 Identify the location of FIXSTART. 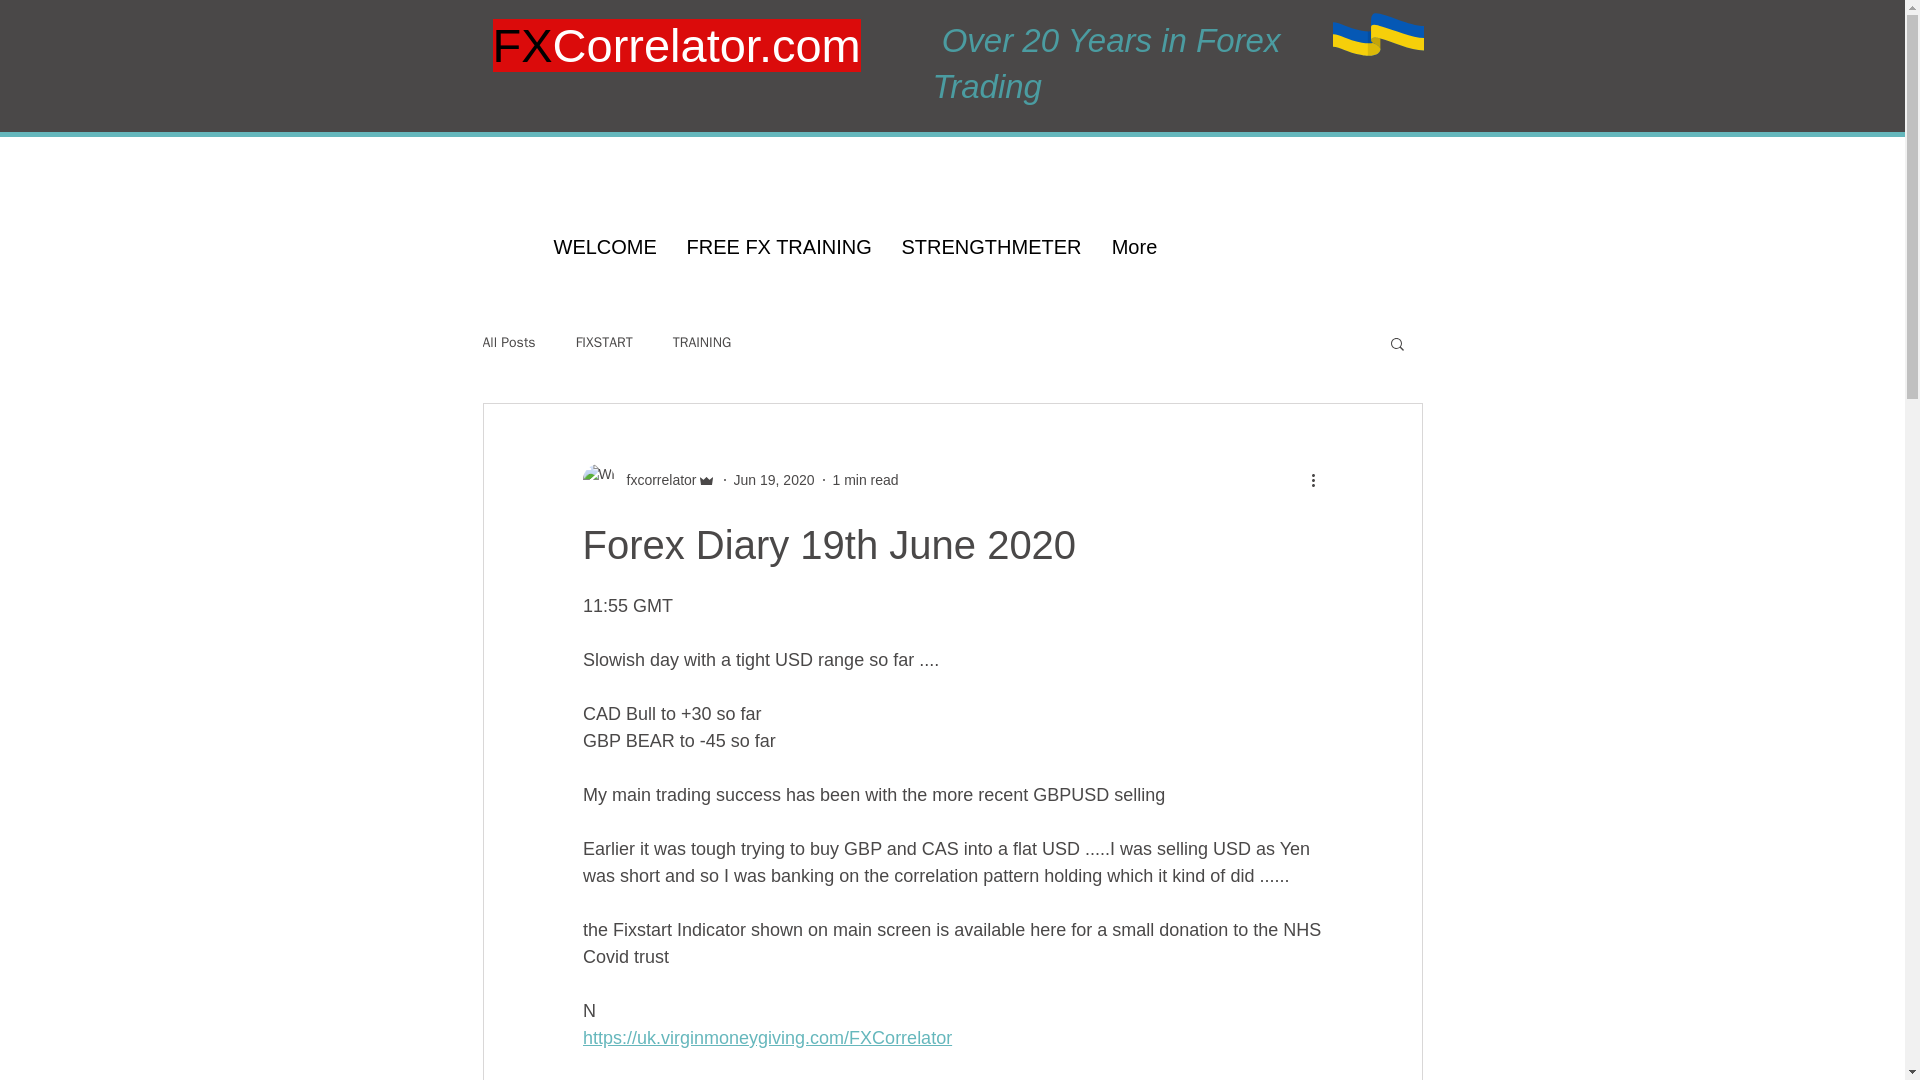
(604, 342).